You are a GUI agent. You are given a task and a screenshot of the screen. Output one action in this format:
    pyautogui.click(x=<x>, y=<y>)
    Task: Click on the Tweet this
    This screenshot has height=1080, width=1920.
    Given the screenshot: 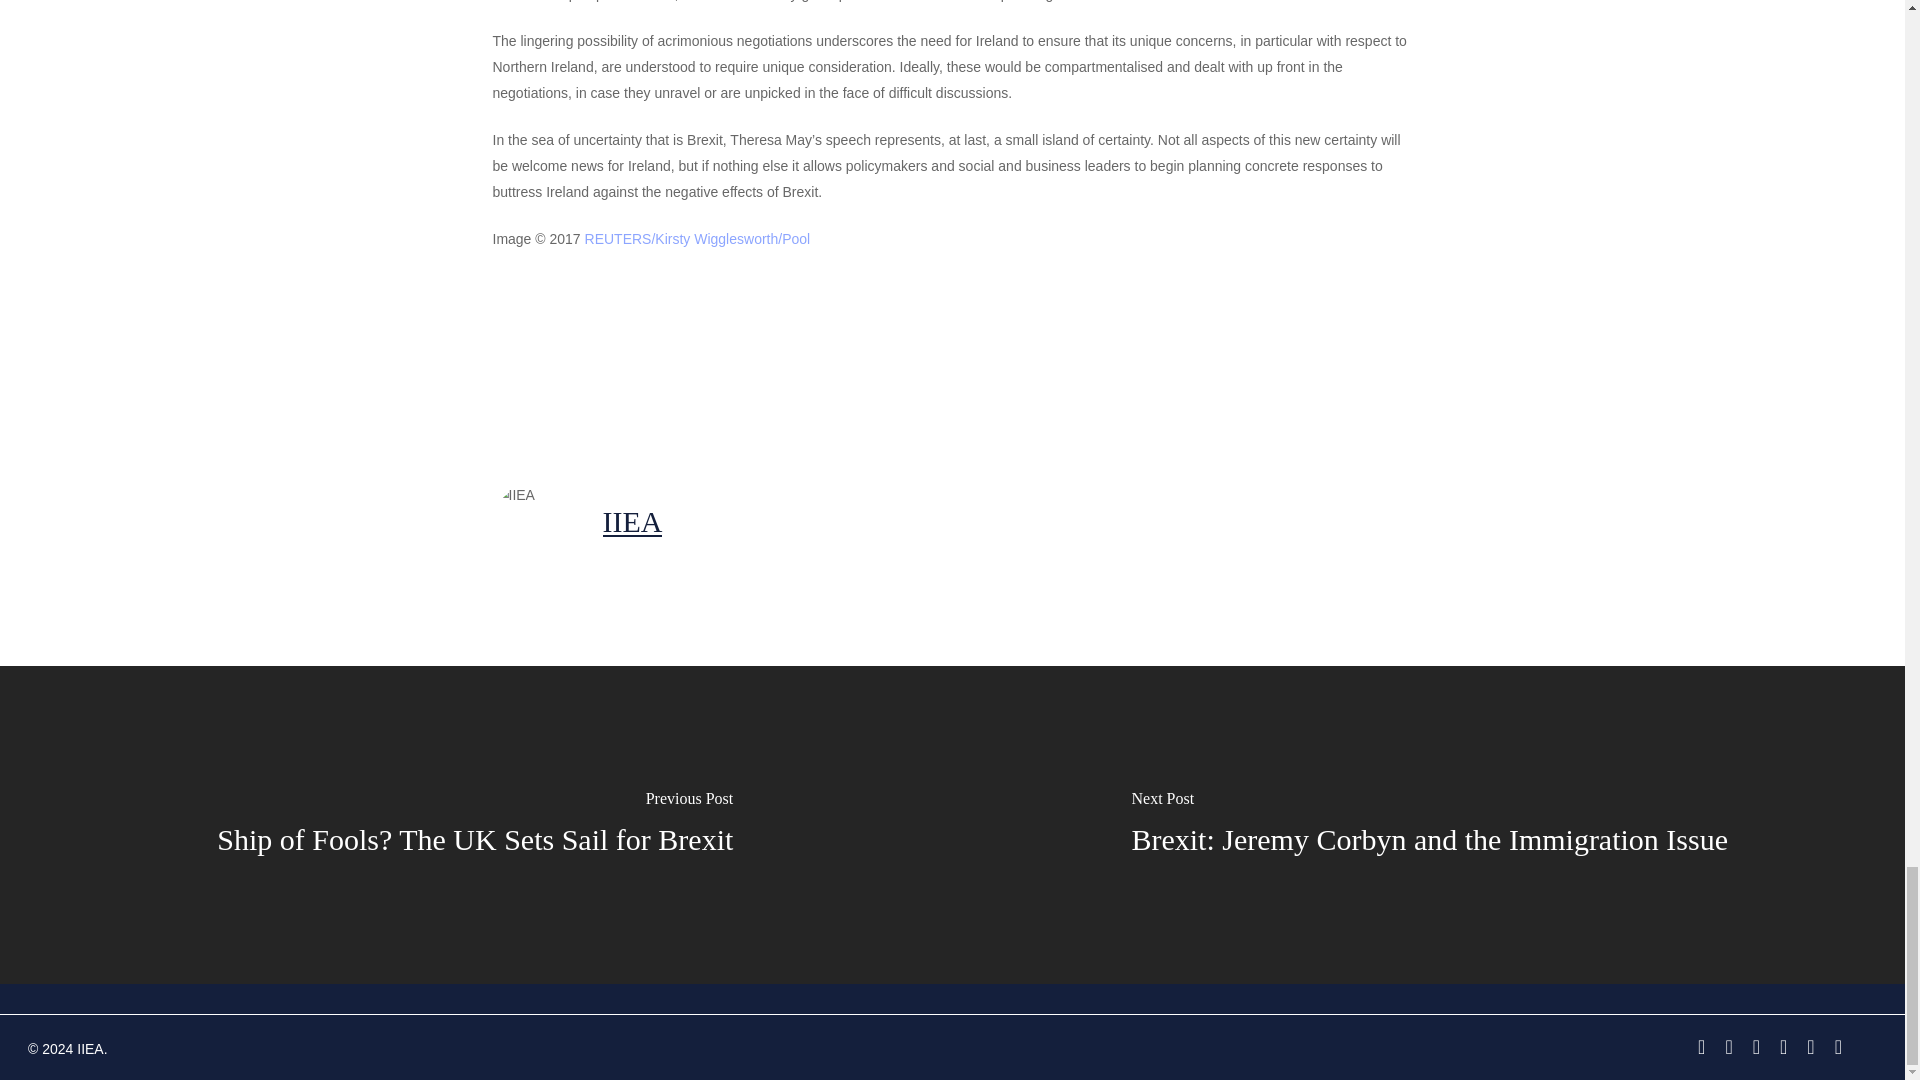 What is the action you would take?
    pyautogui.click(x=672, y=362)
    